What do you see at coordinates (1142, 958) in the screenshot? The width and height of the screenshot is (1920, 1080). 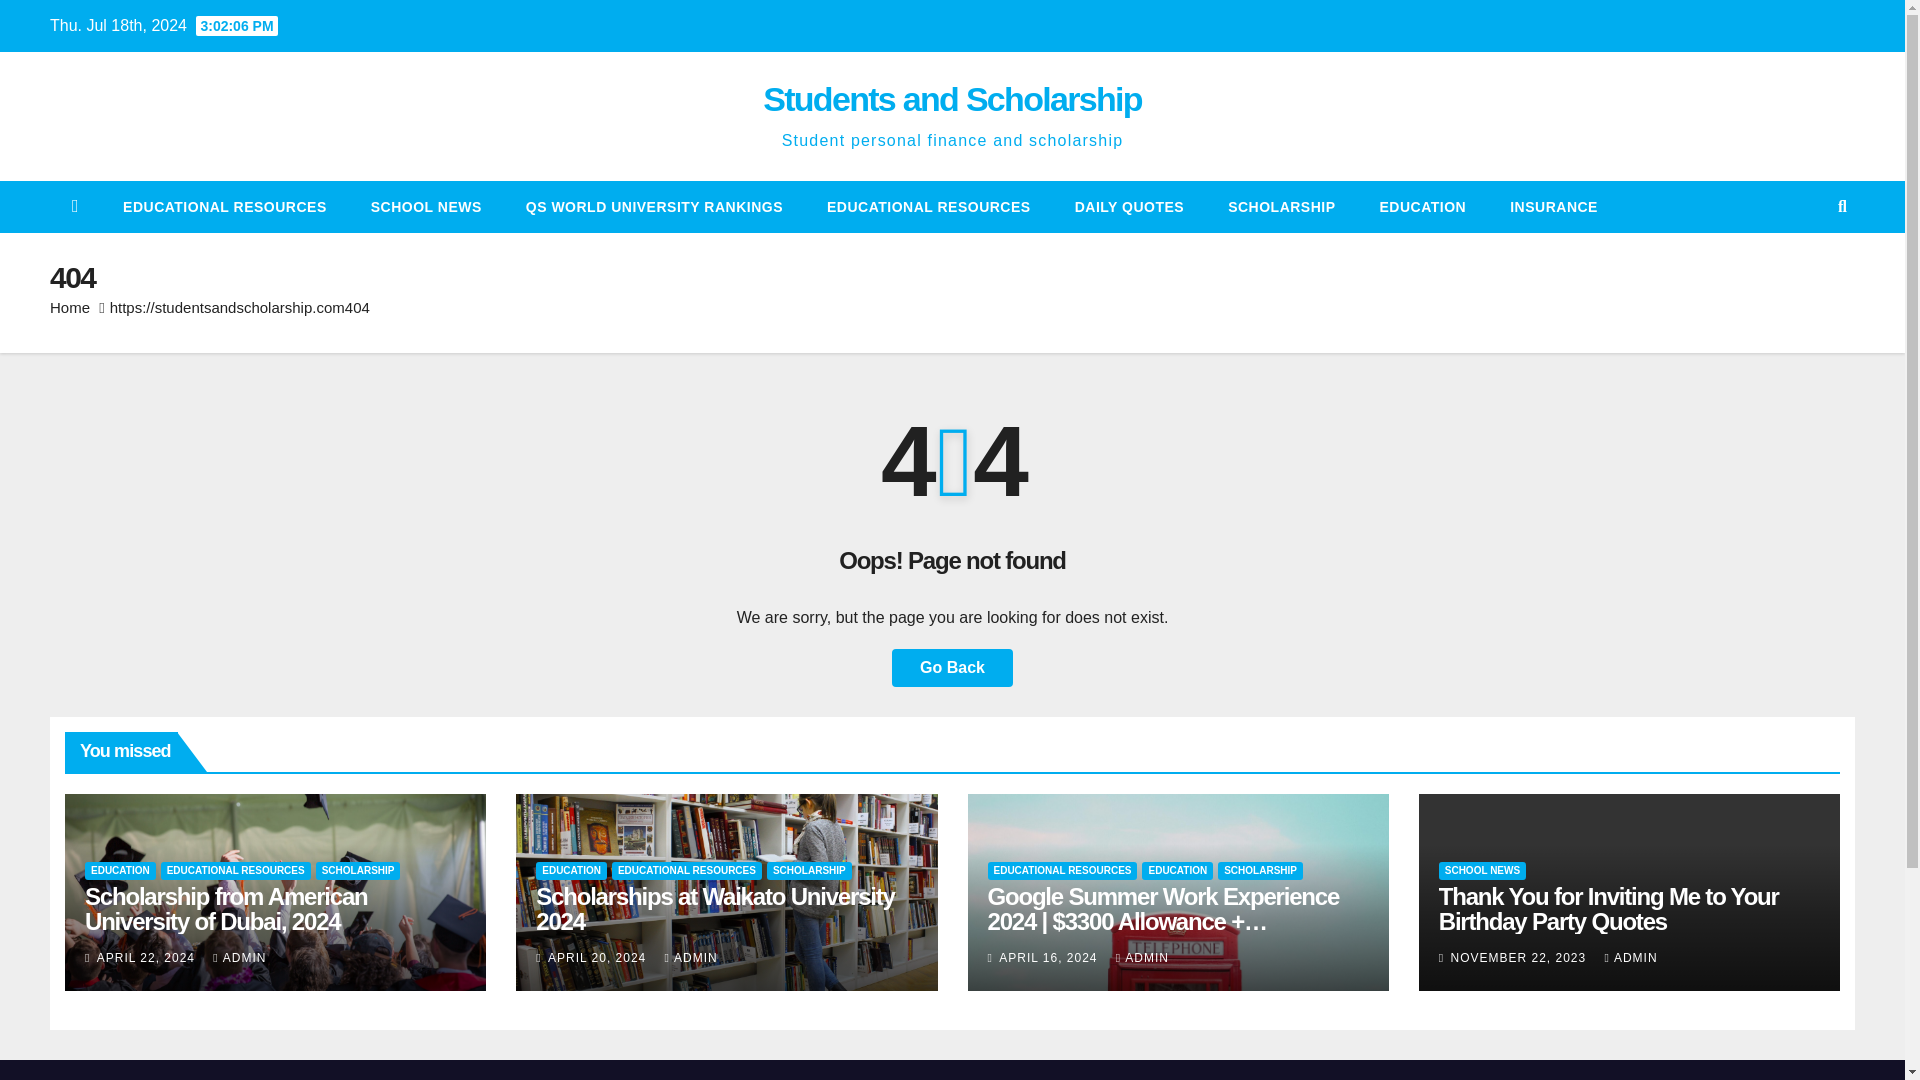 I see `ADMIN` at bounding box center [1142, 958].